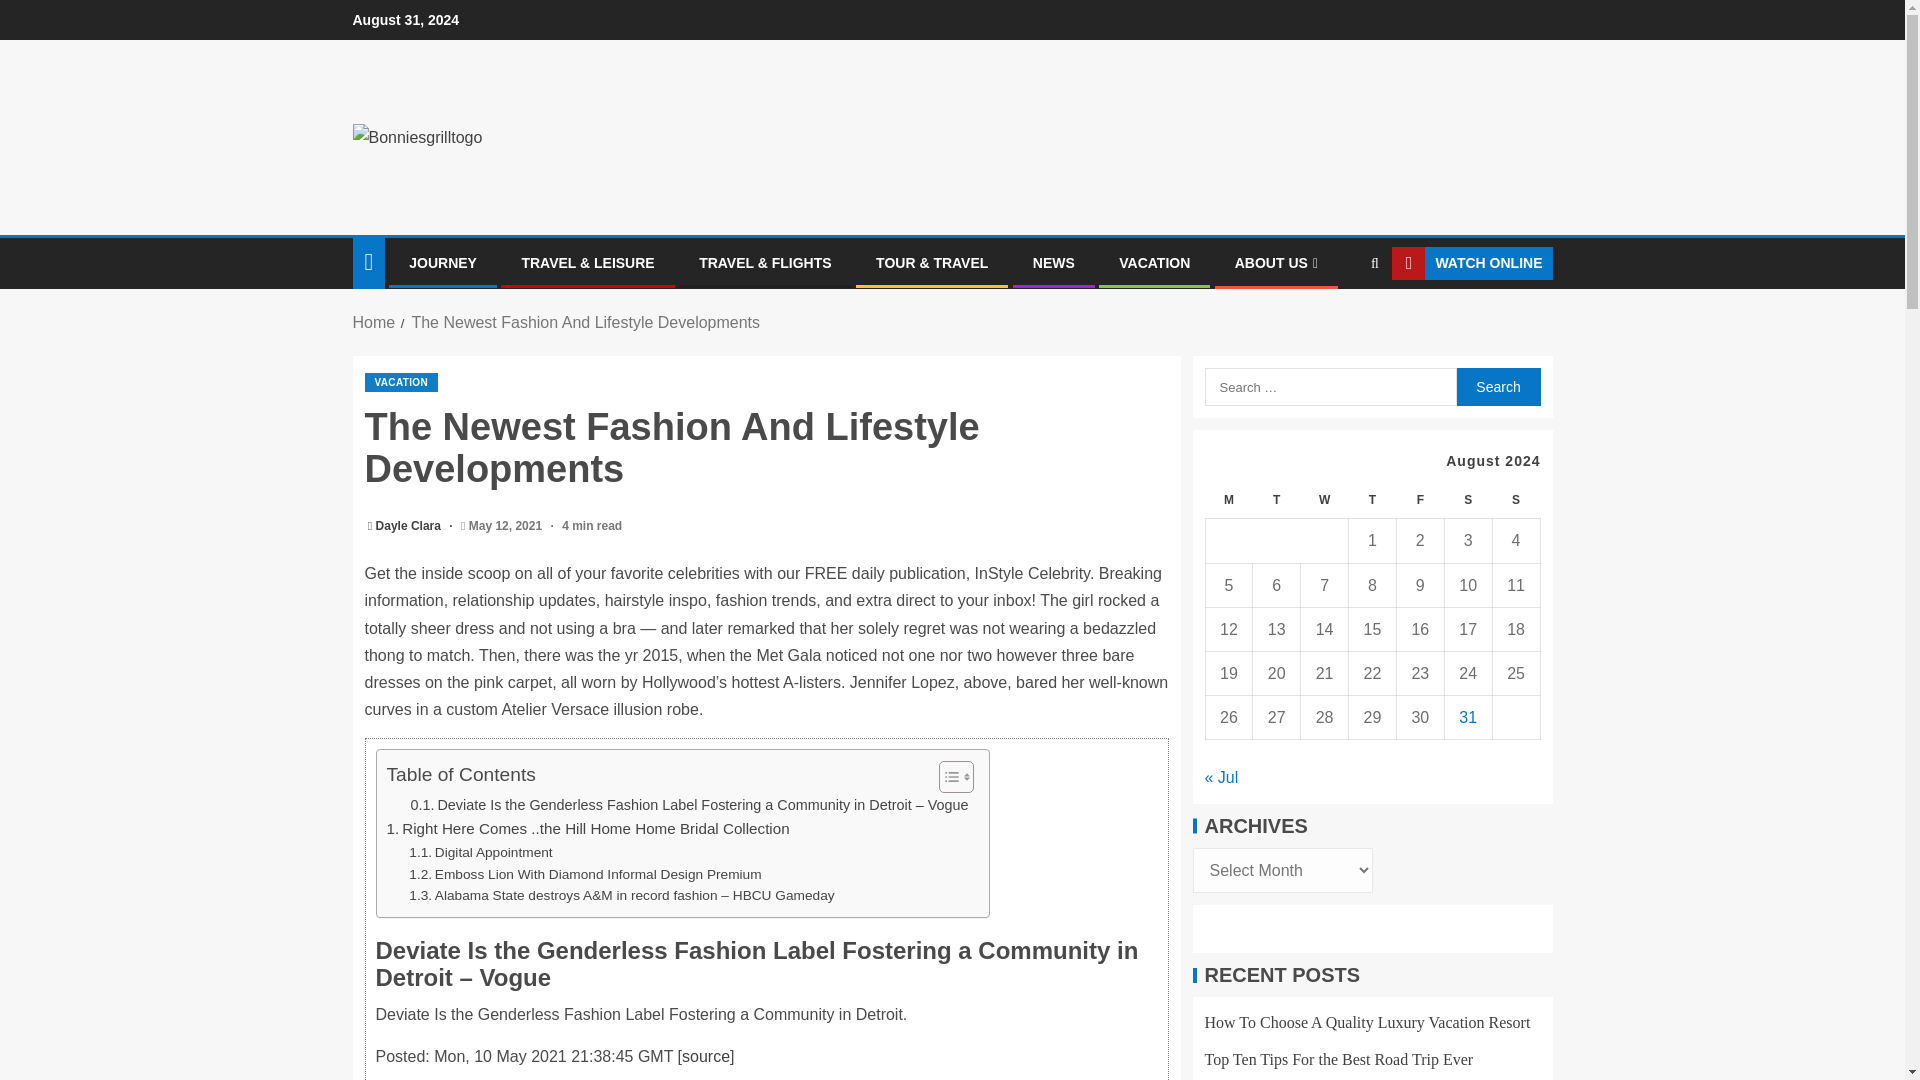 This screenshot has height=1080, width=1920. Describe the element at coordinates (373, 322) in the screenshot. I see `Home` at that location.